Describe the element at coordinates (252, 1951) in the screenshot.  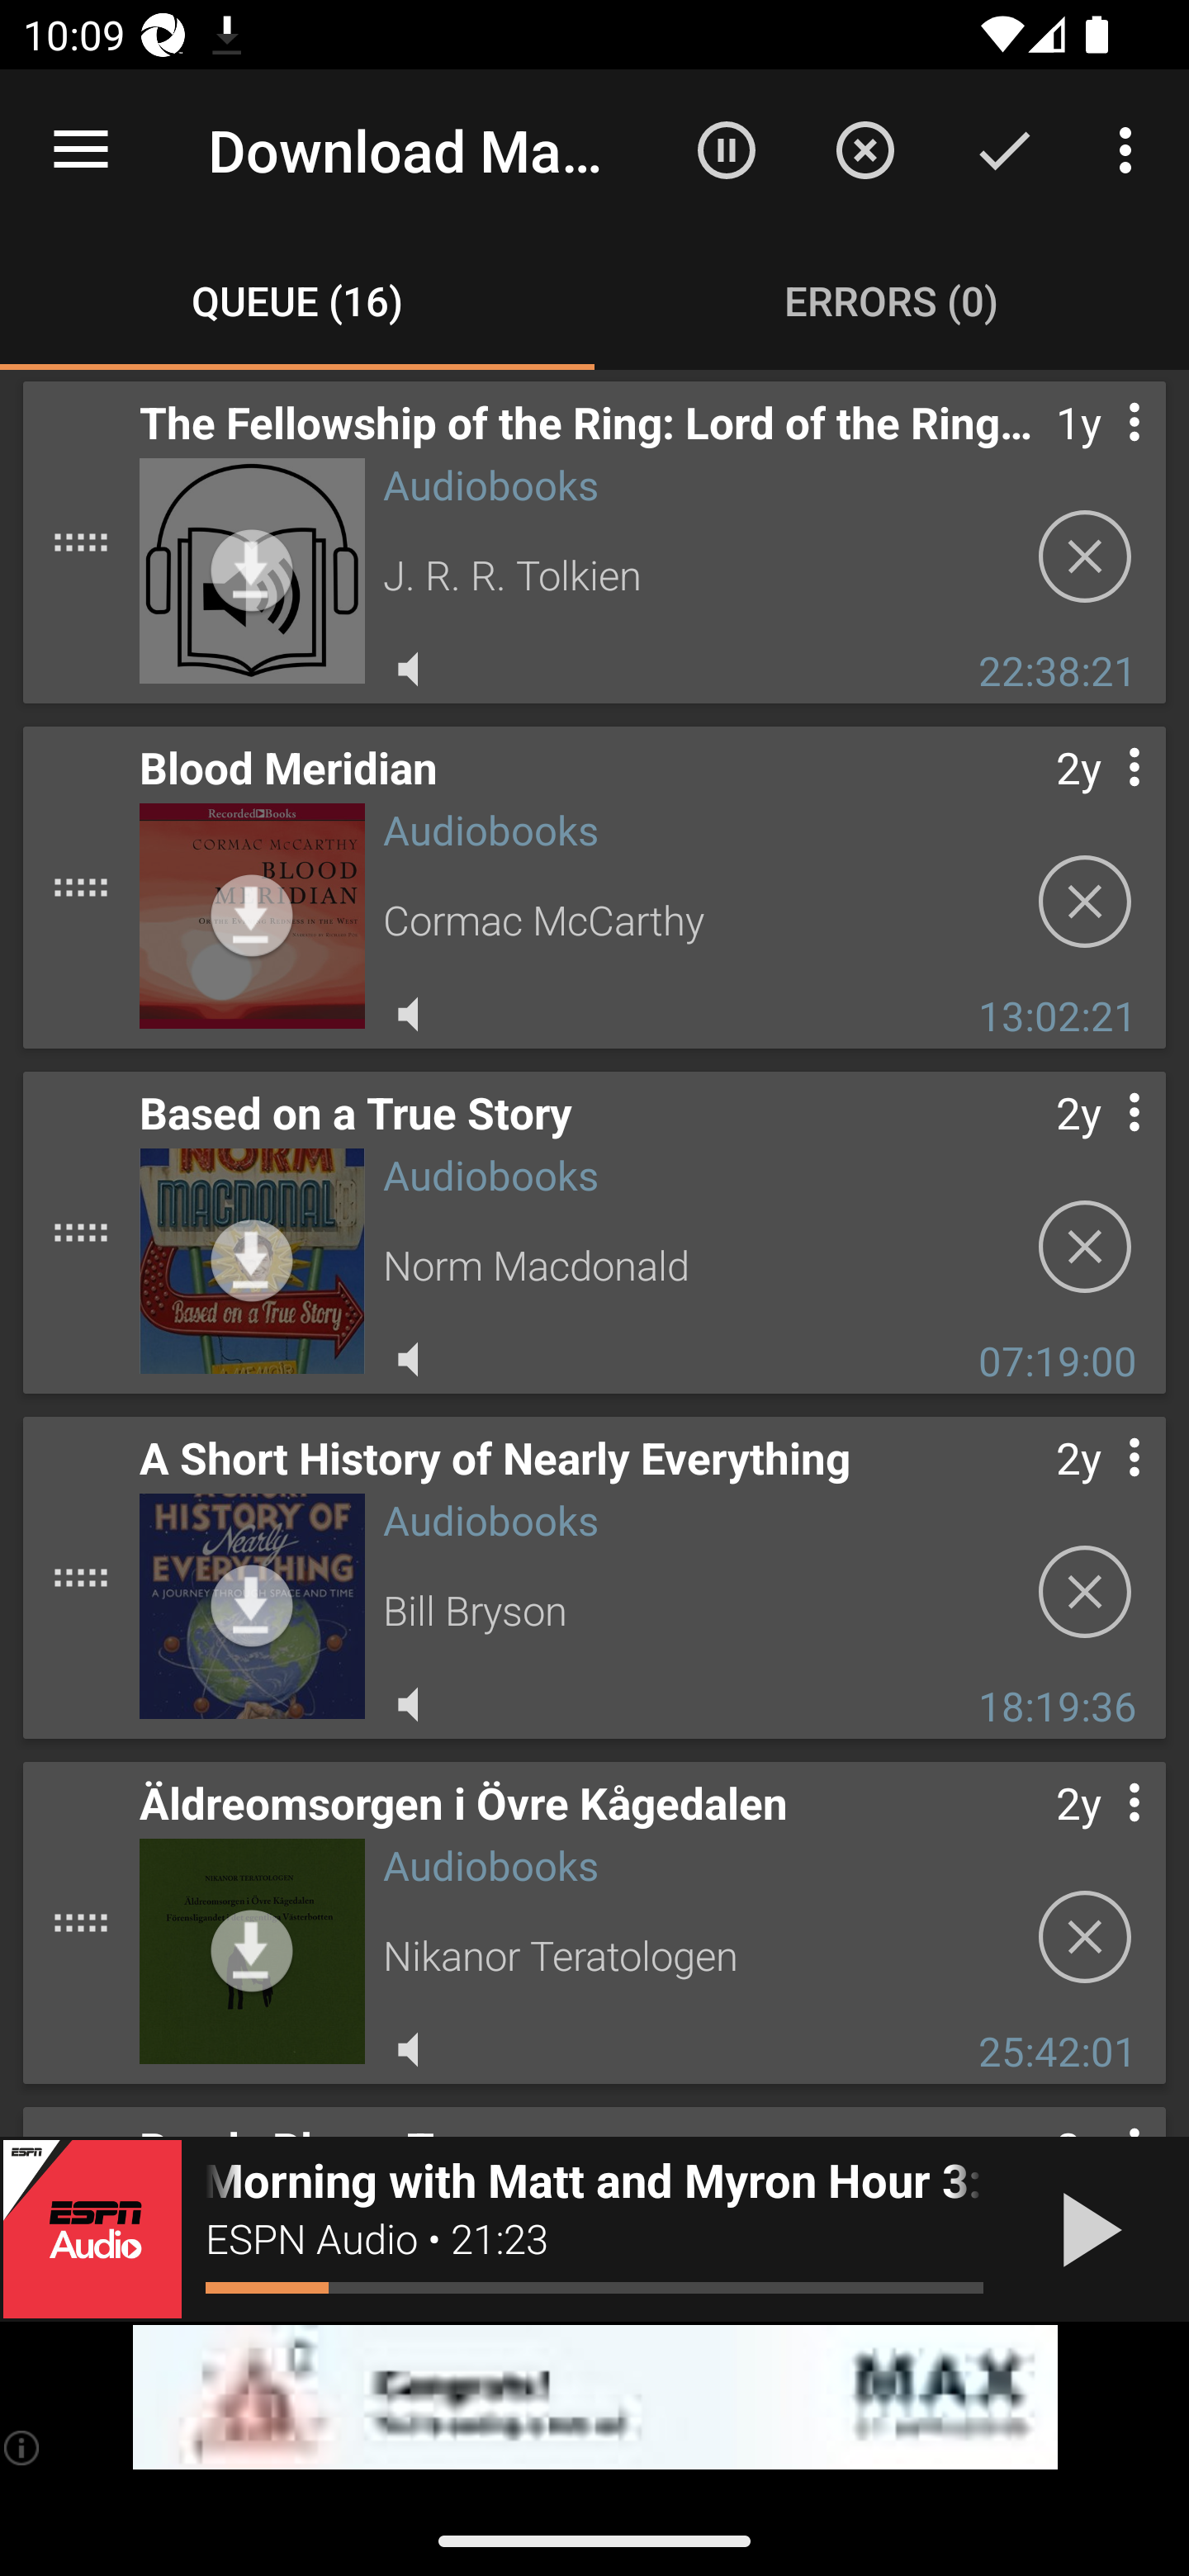
I see `Äldreomsorgen i Övre Kågedalen` at that location.